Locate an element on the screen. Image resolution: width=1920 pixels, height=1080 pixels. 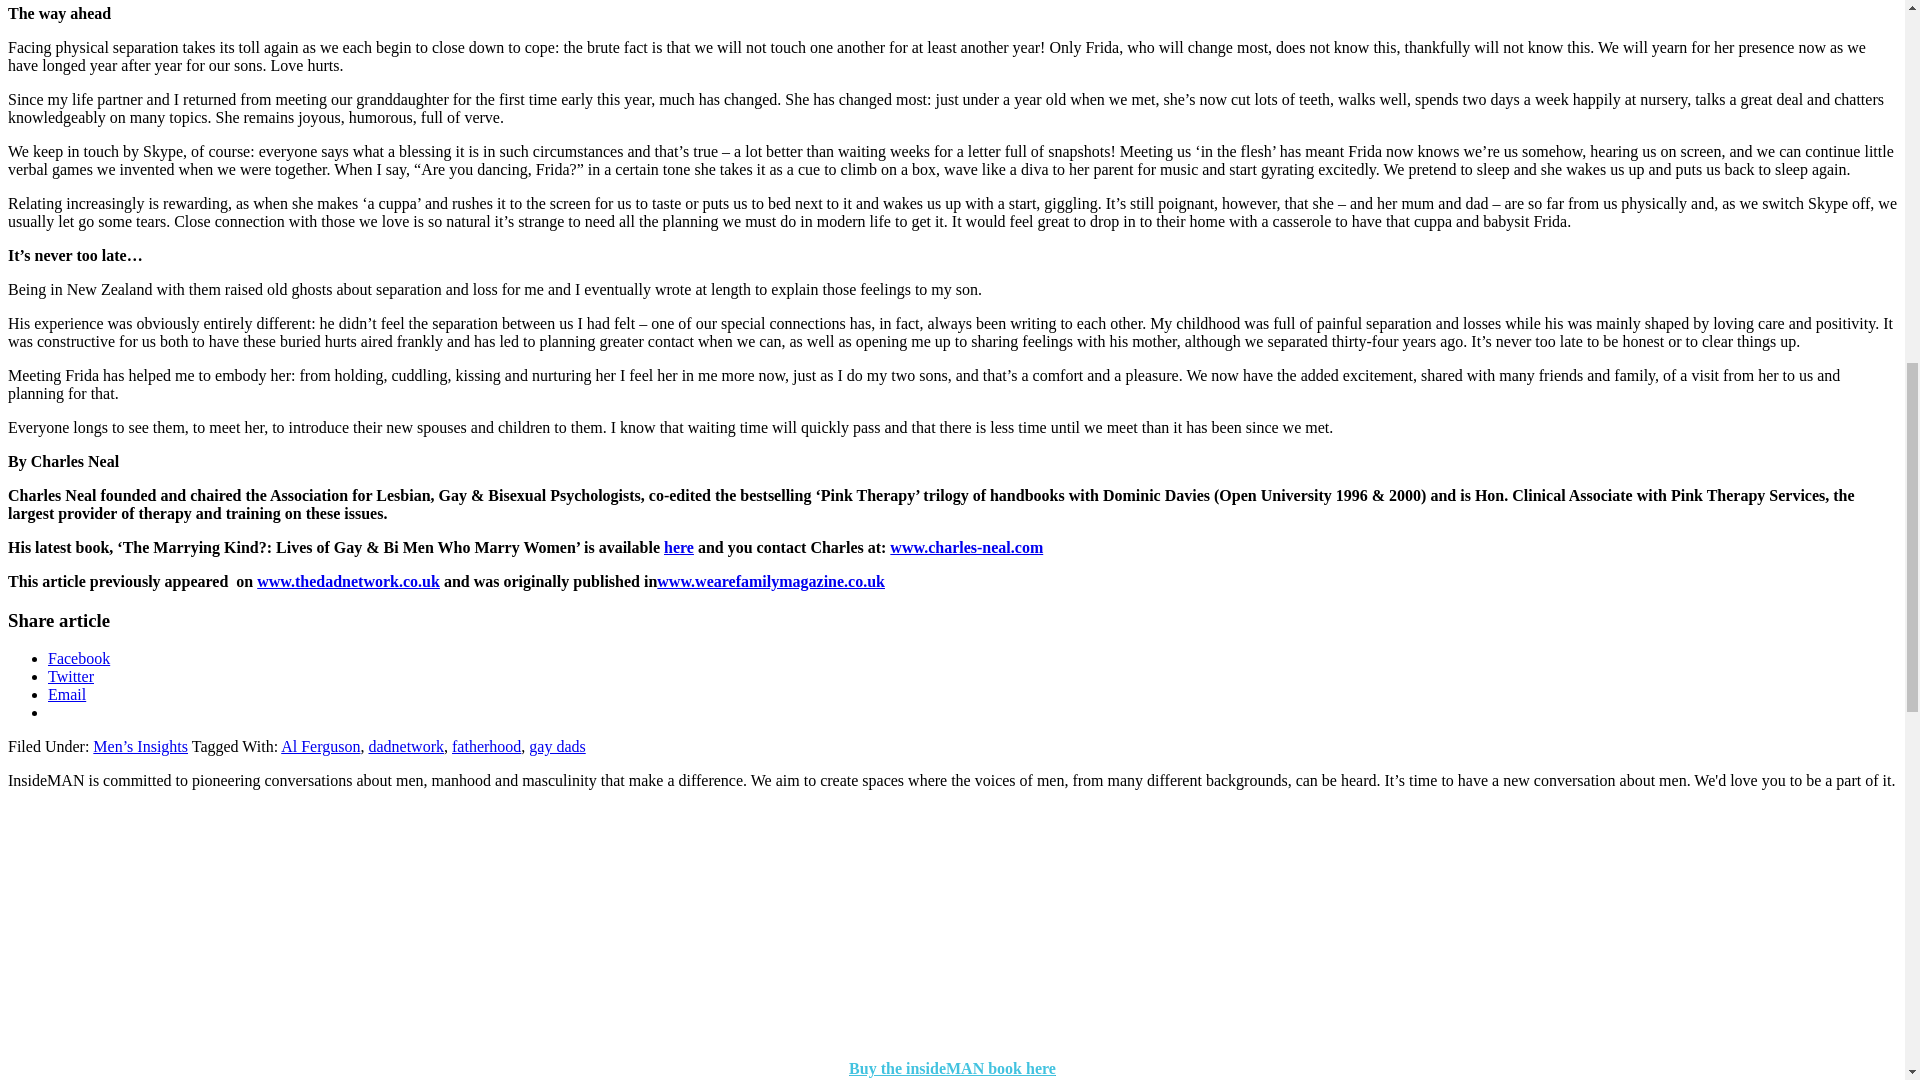
www.thedadnetwork.co.uk is located at coordinates (348, 581).